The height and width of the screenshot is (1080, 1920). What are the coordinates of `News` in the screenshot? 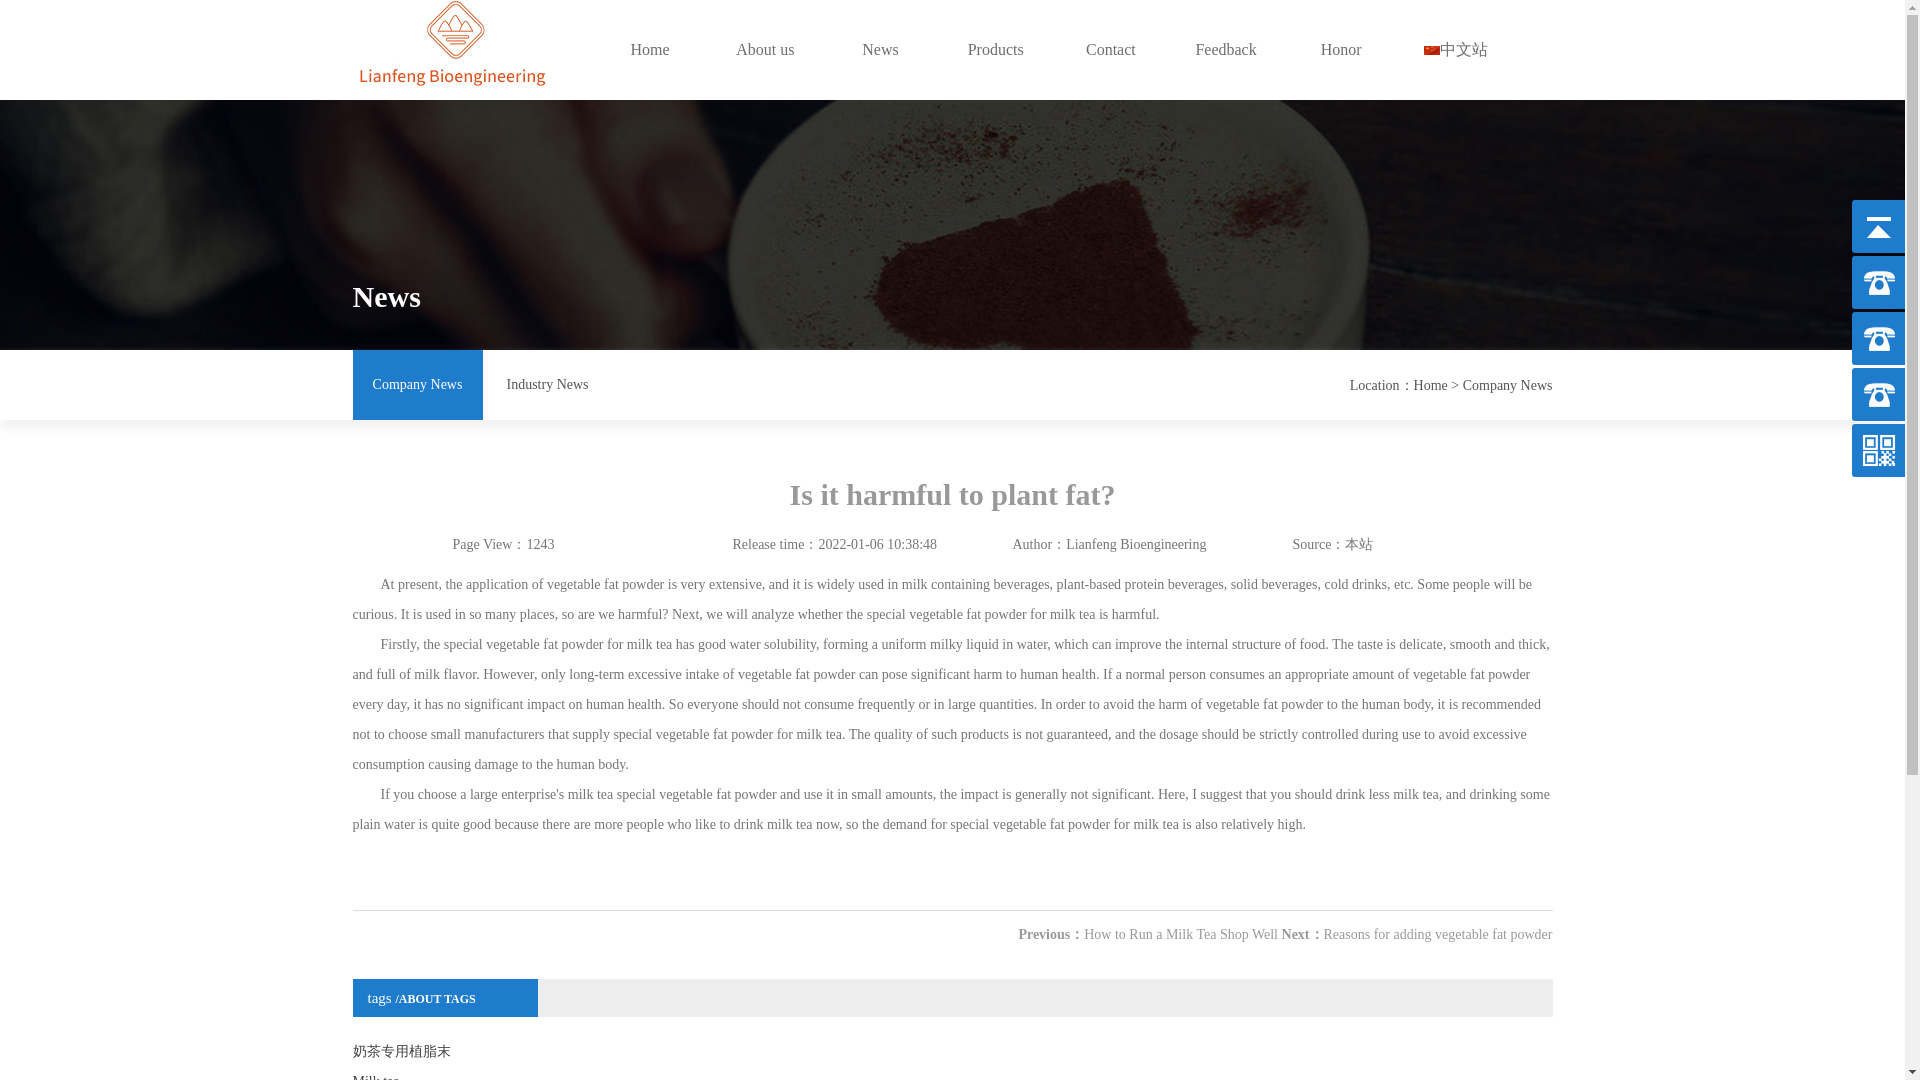 It's located at (880, 50).